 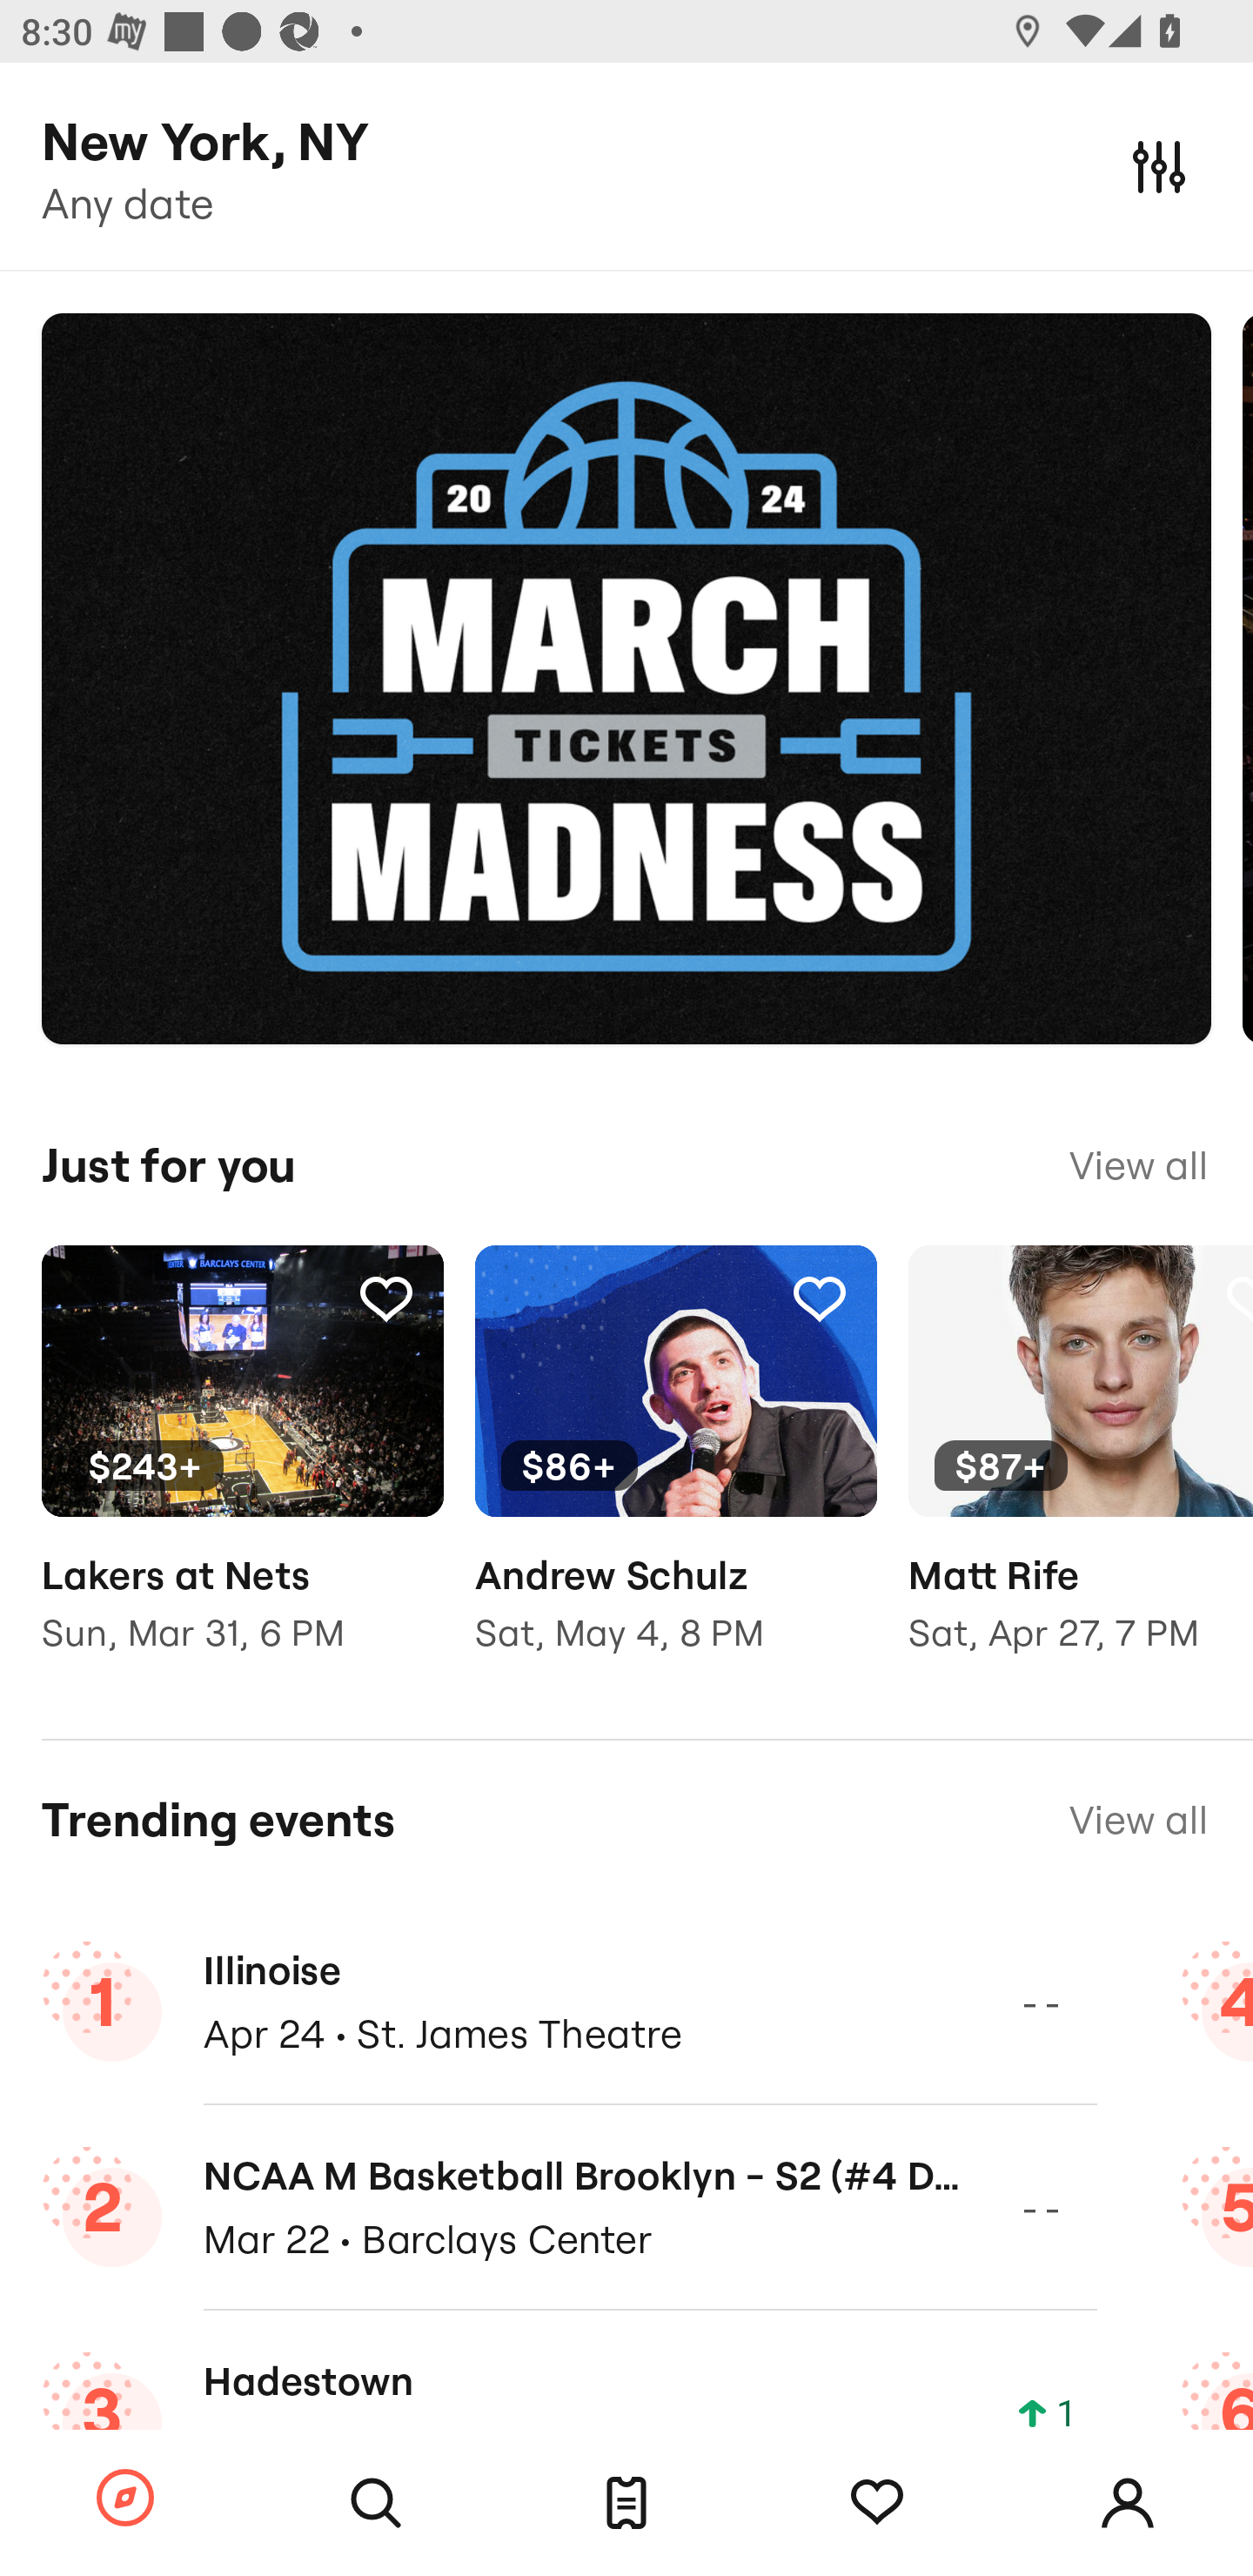 What do you see at coordinates (125, 2499) in the screenshot?
I see `Browse` at bounding box center [125, 2499].